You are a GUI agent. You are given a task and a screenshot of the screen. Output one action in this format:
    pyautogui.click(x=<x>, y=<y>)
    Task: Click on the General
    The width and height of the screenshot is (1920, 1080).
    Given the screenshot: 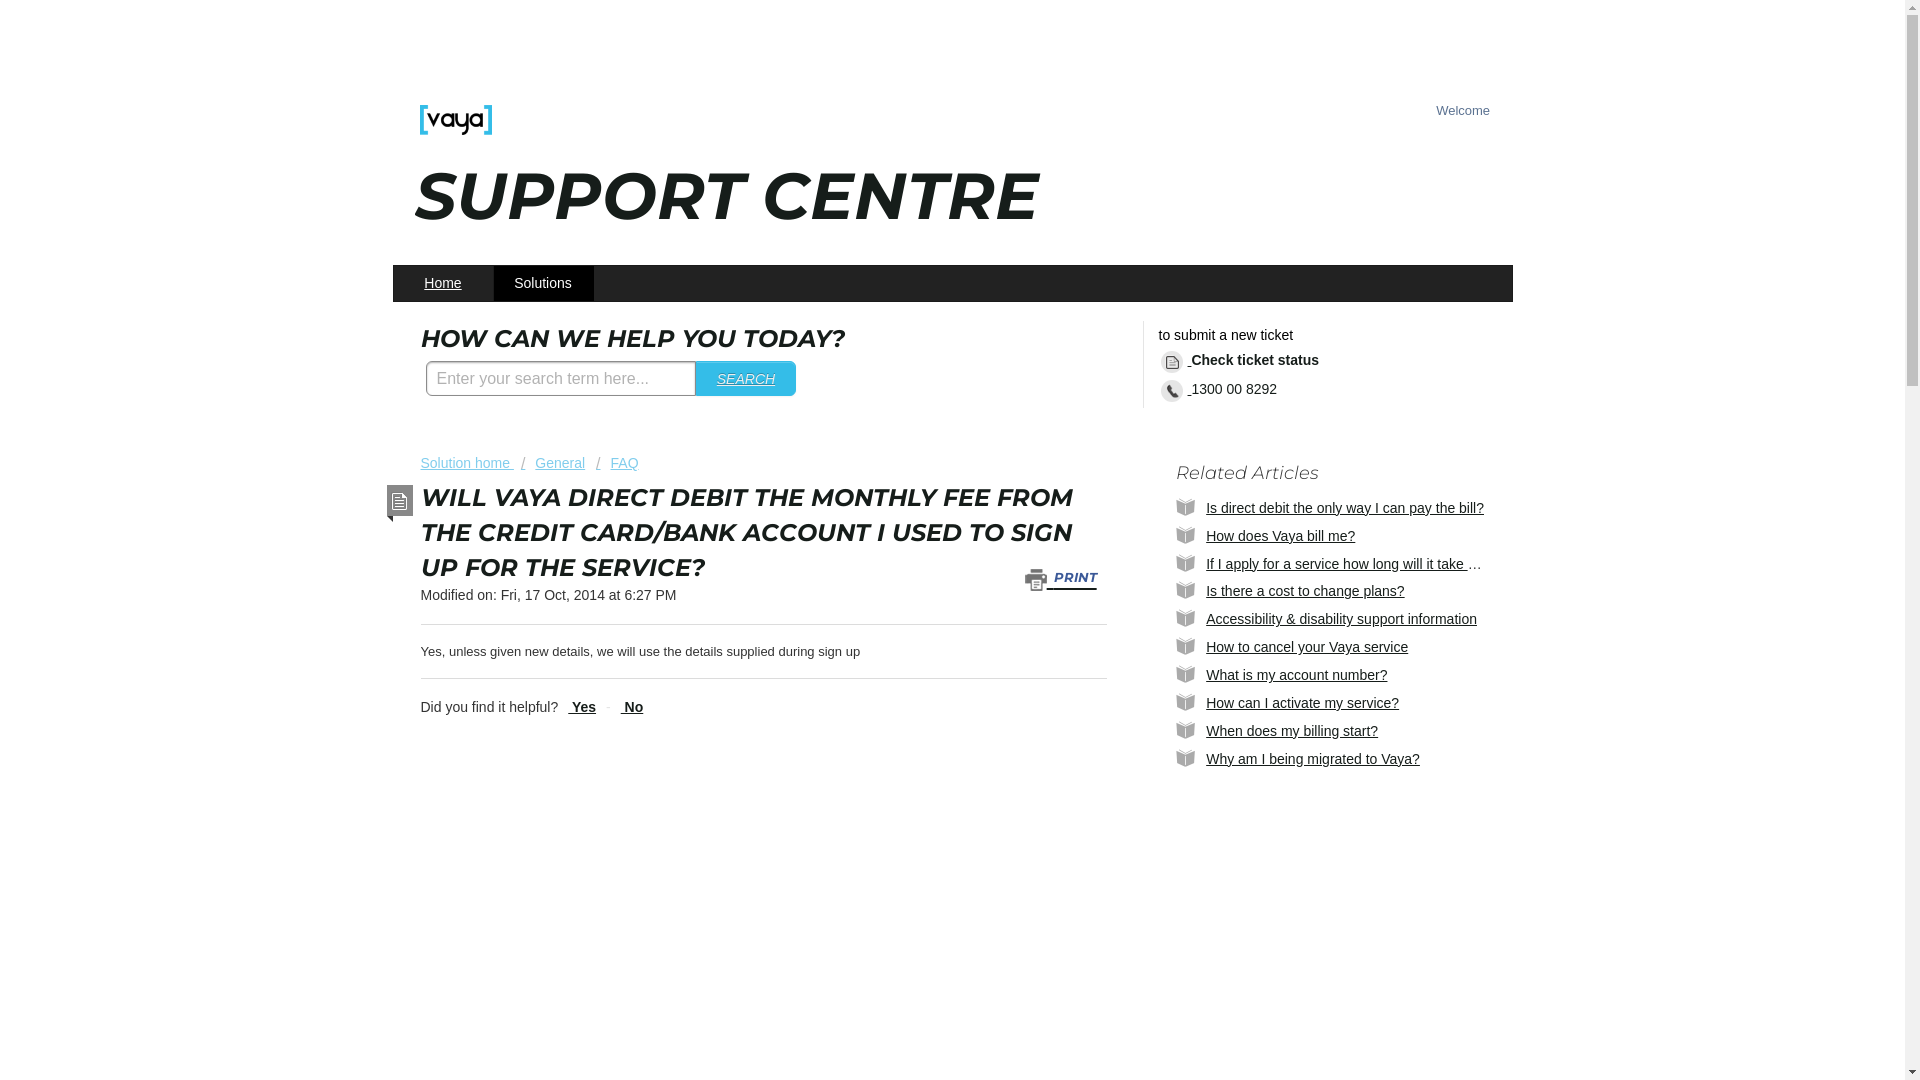 What is the action you would take?
    pyautogui.click(x=553, y=463)
    